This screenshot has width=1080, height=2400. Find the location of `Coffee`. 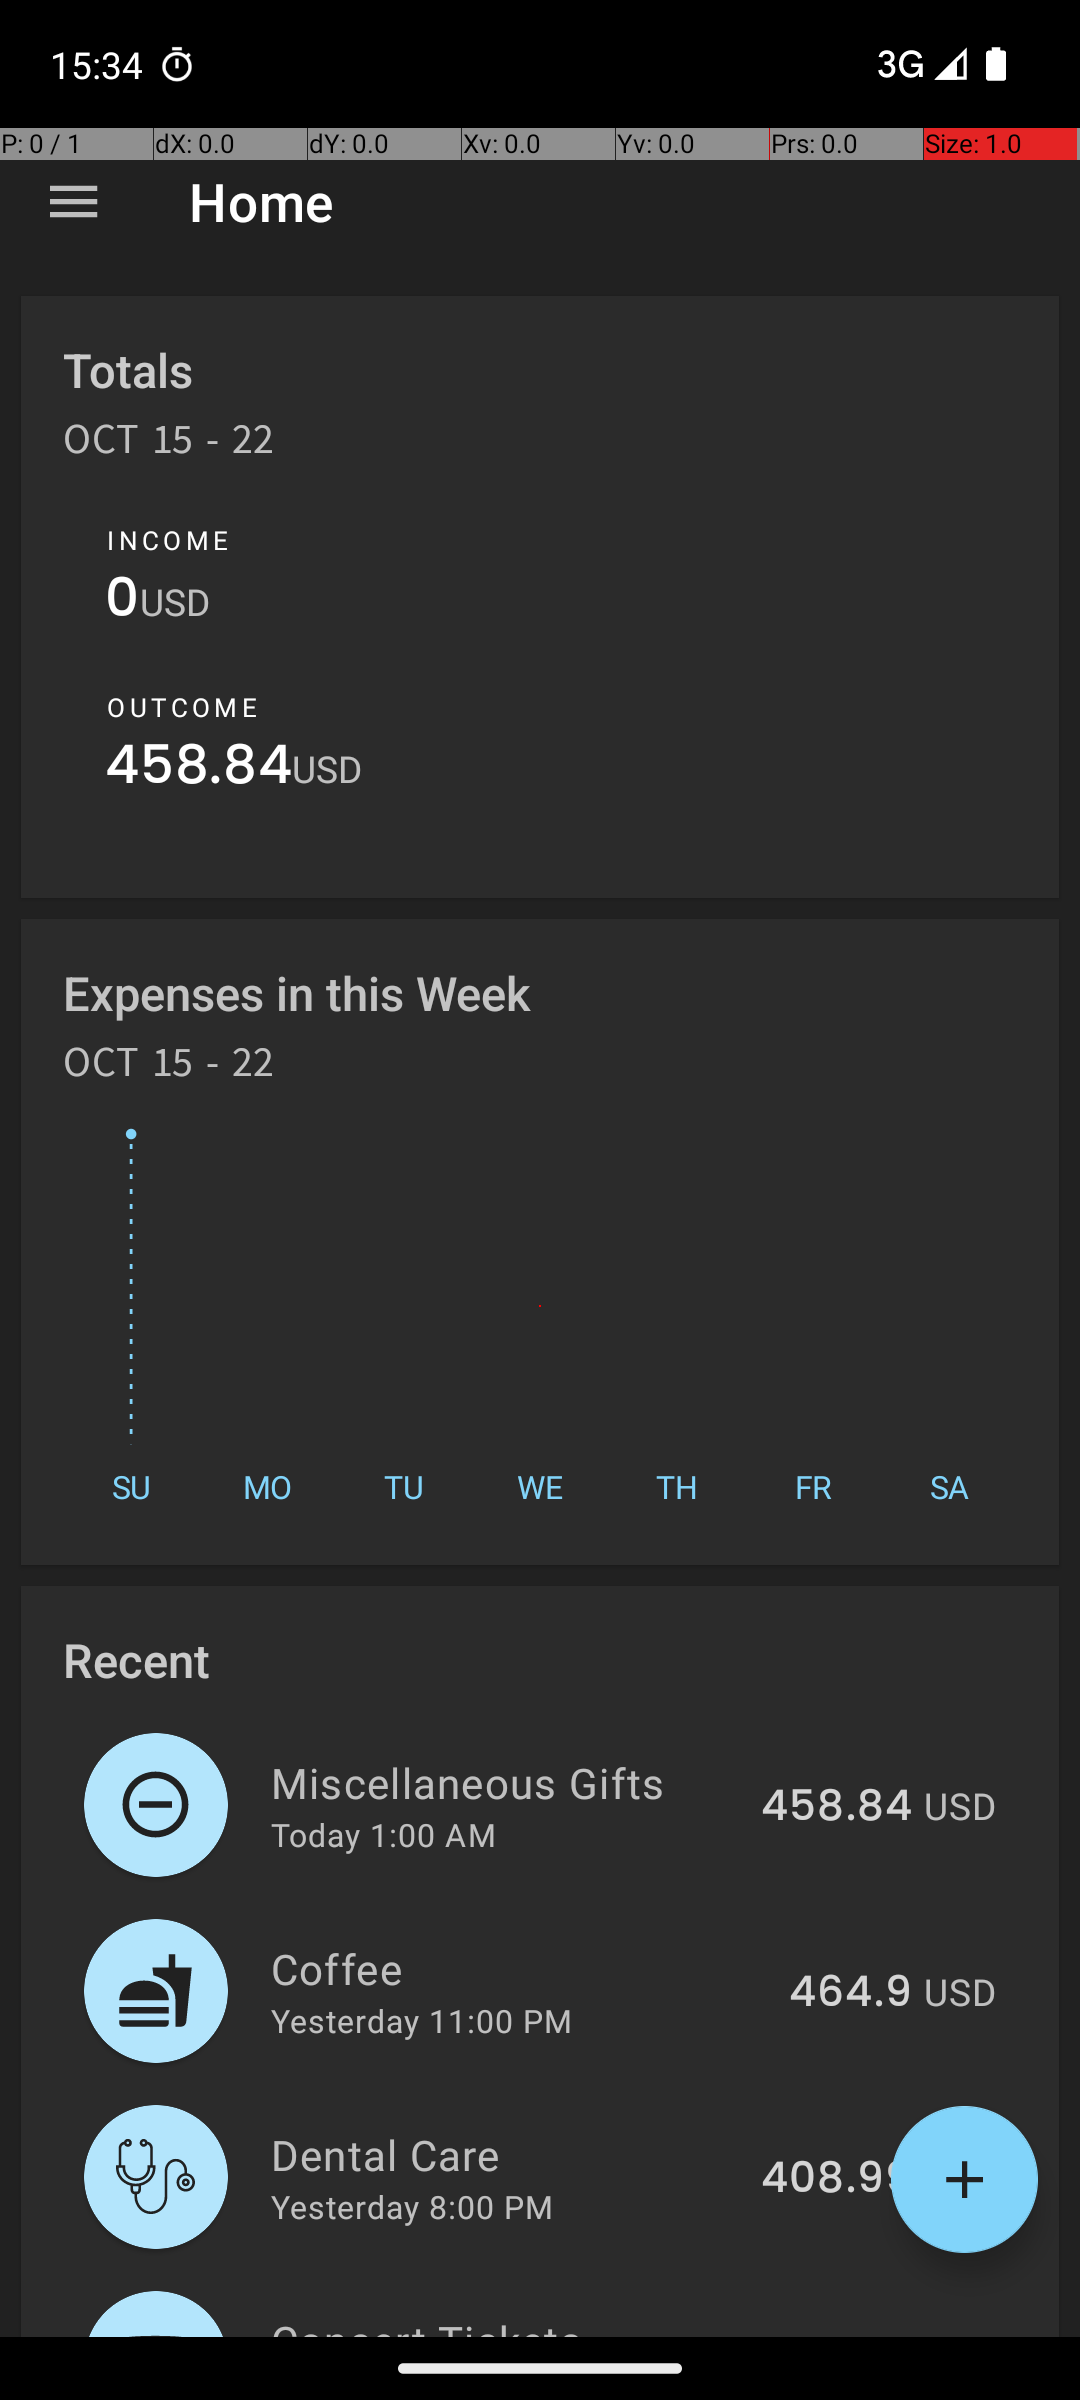

Coffee is located at coordinates (518, 1968).